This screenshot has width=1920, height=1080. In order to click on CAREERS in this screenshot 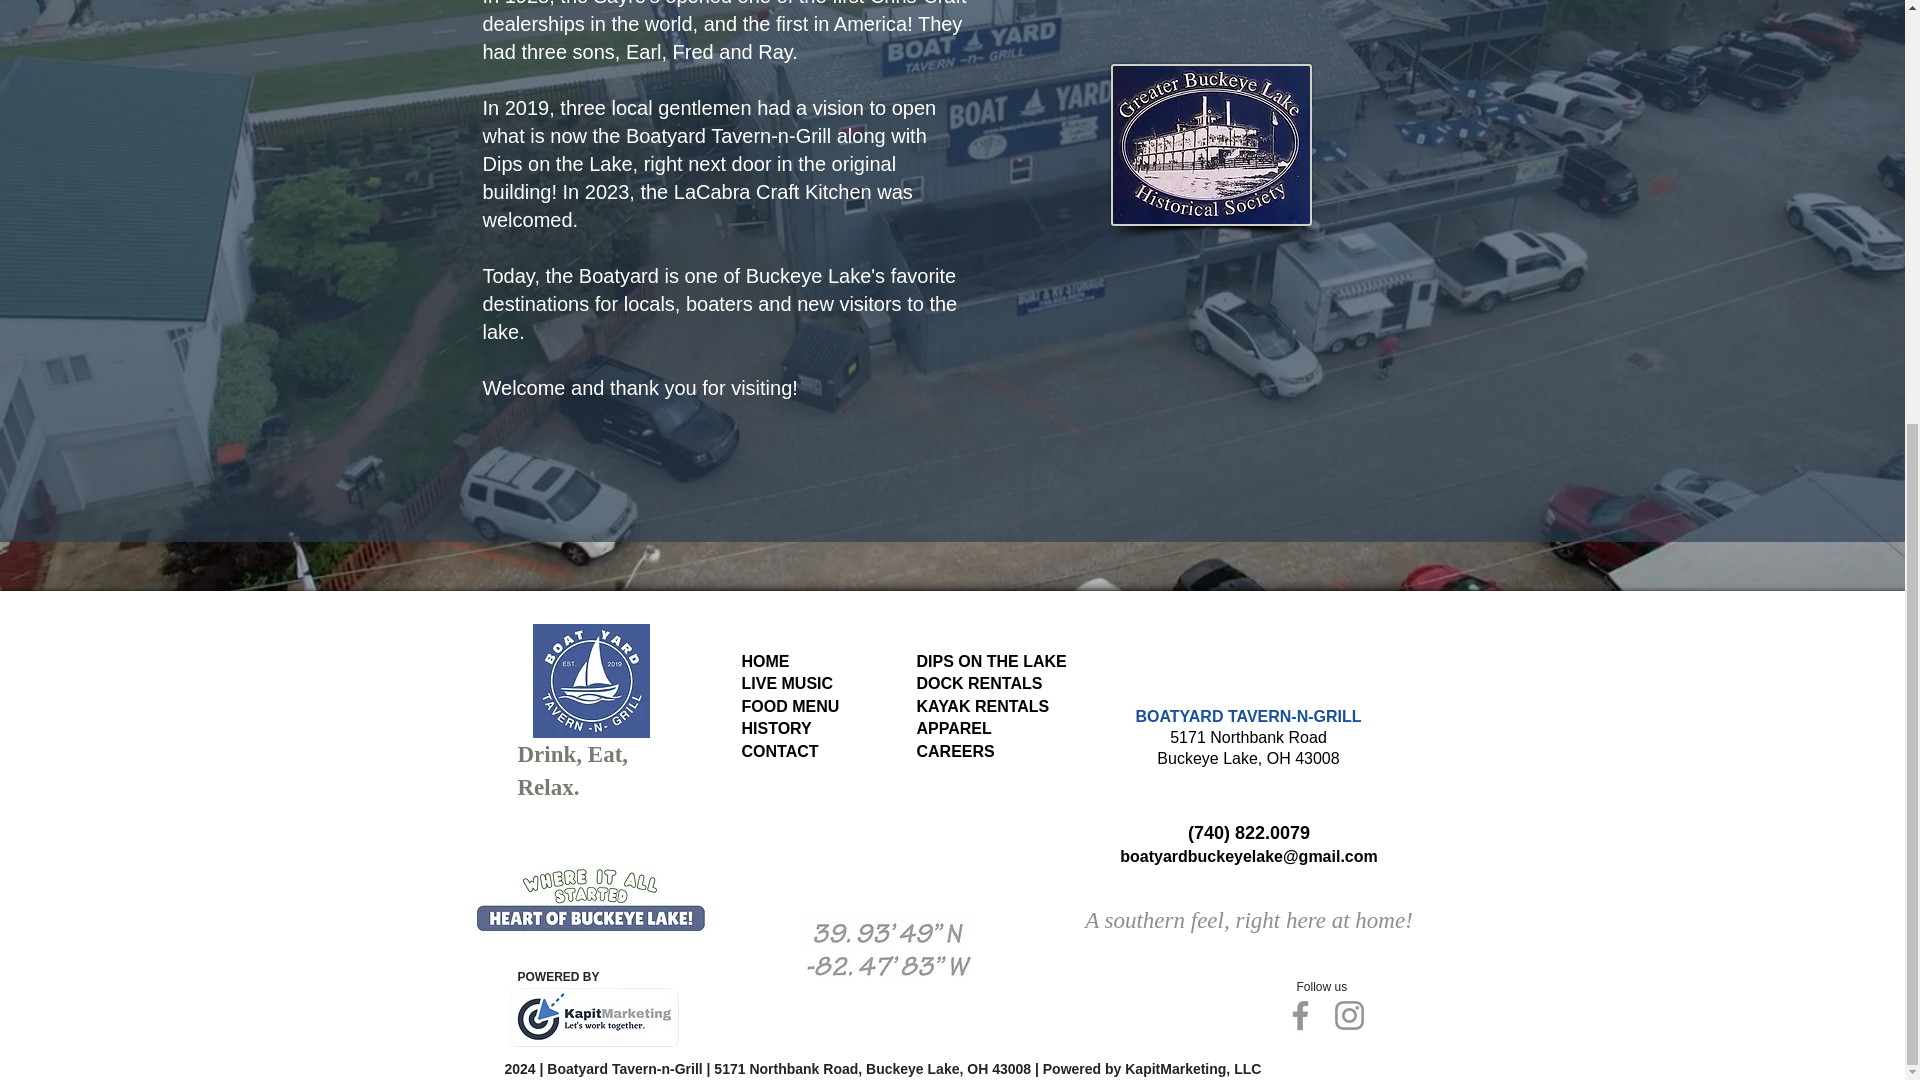, I will do `click(954, 752)`.